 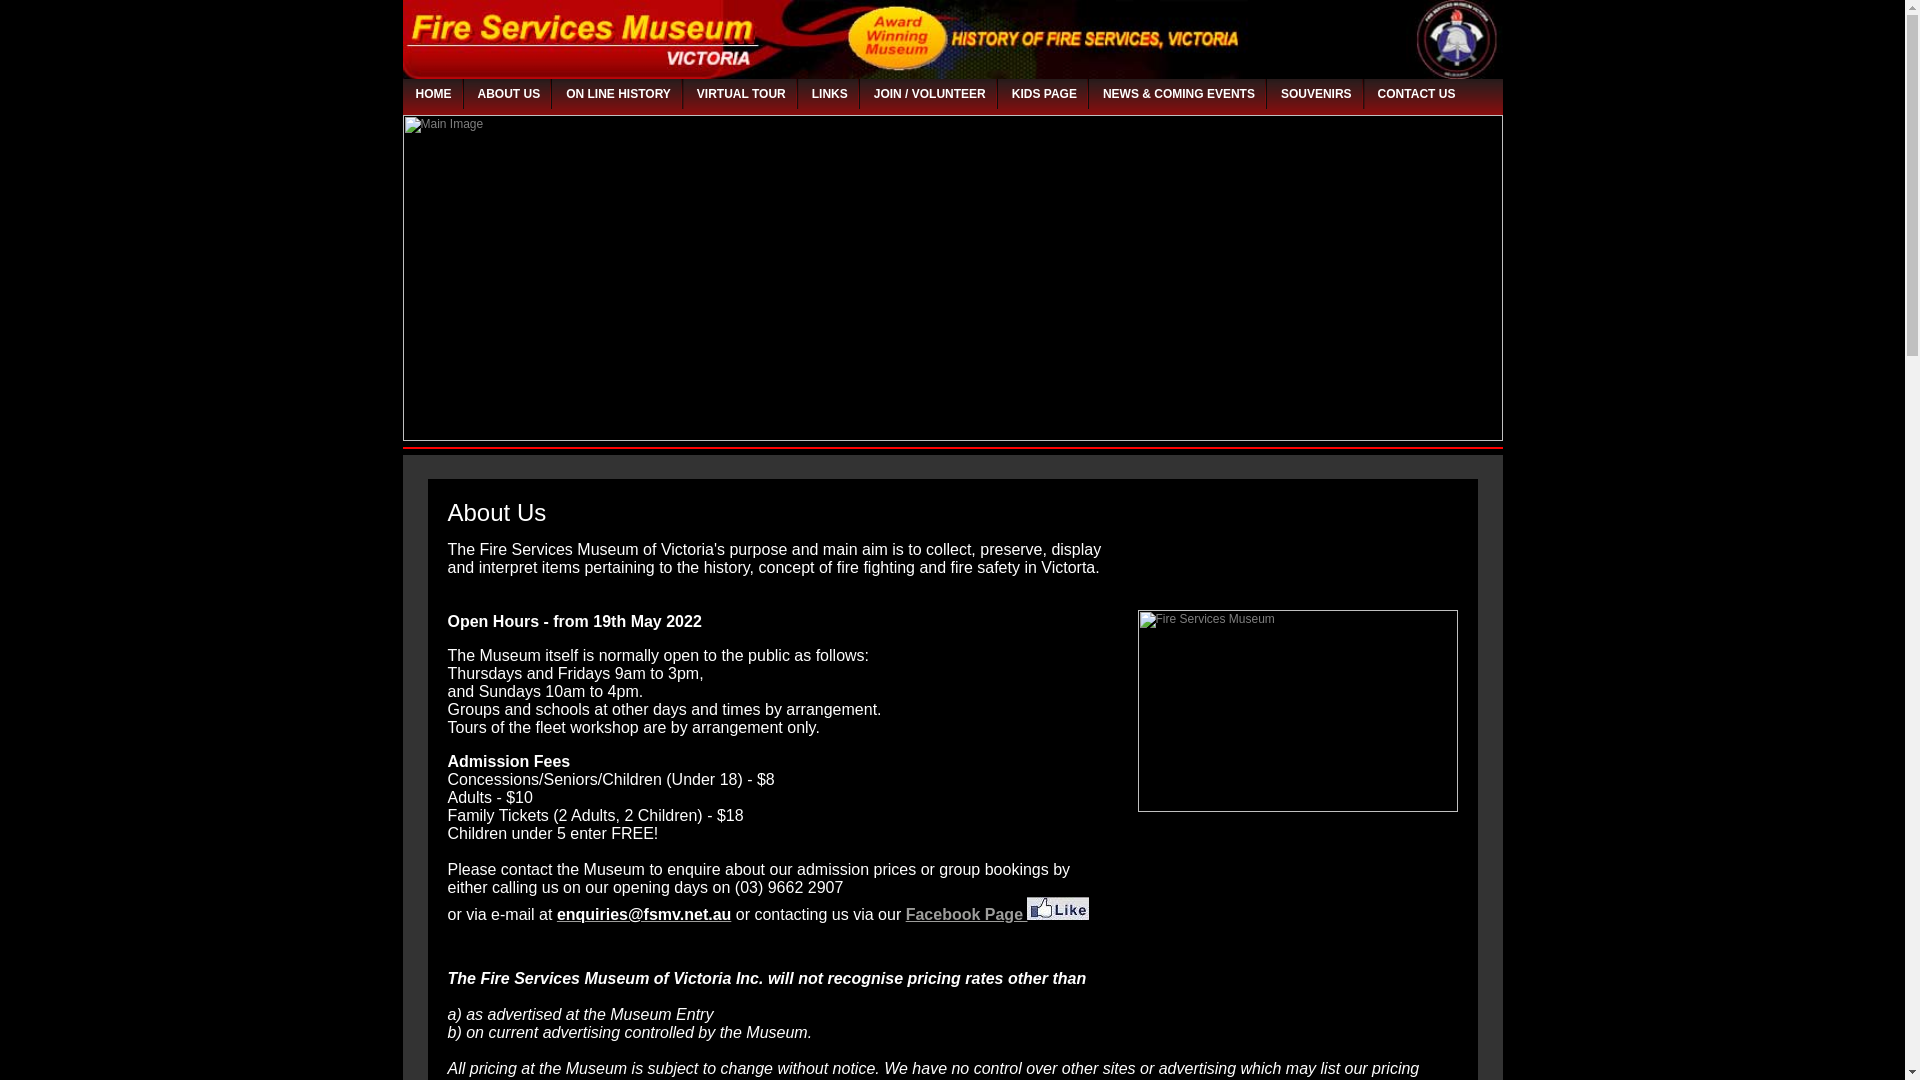 I want to click on Fire Services Museum, so click(x=1298, y=711).